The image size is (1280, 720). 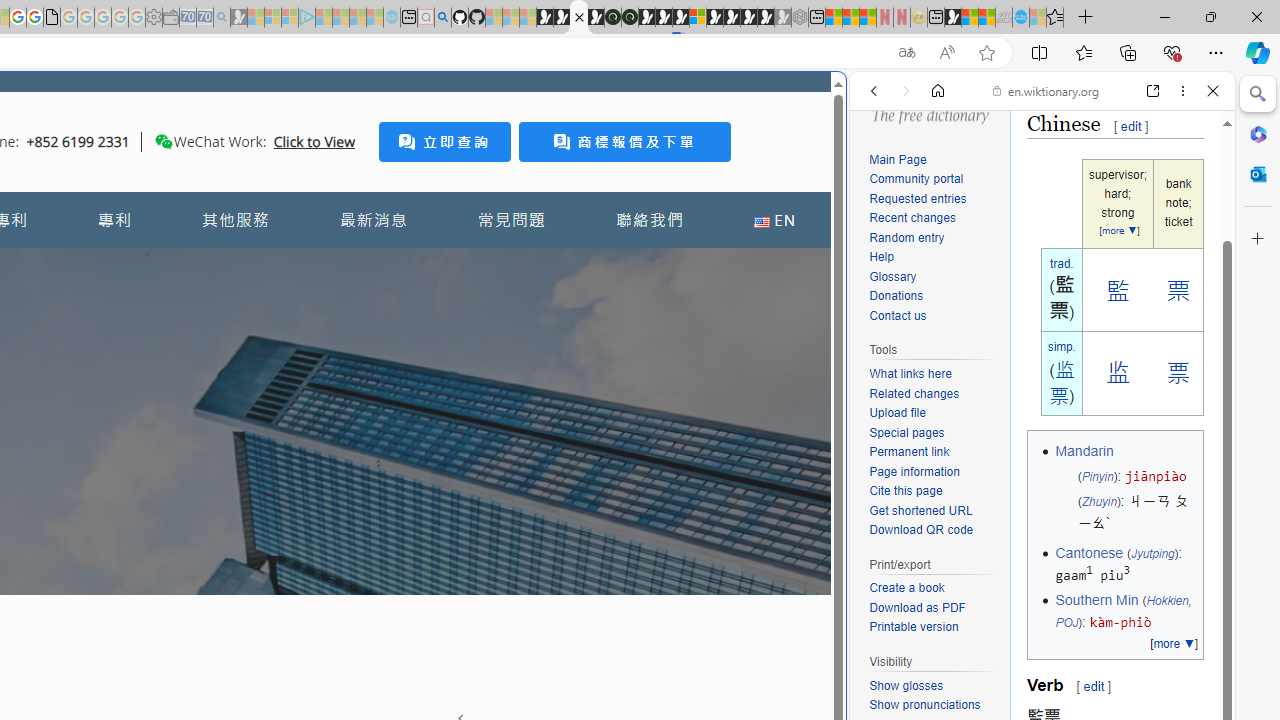 What do you see at coordinates (442, 18) in the screenshot?
I see `github - Search` at bounding box center [442, 18].